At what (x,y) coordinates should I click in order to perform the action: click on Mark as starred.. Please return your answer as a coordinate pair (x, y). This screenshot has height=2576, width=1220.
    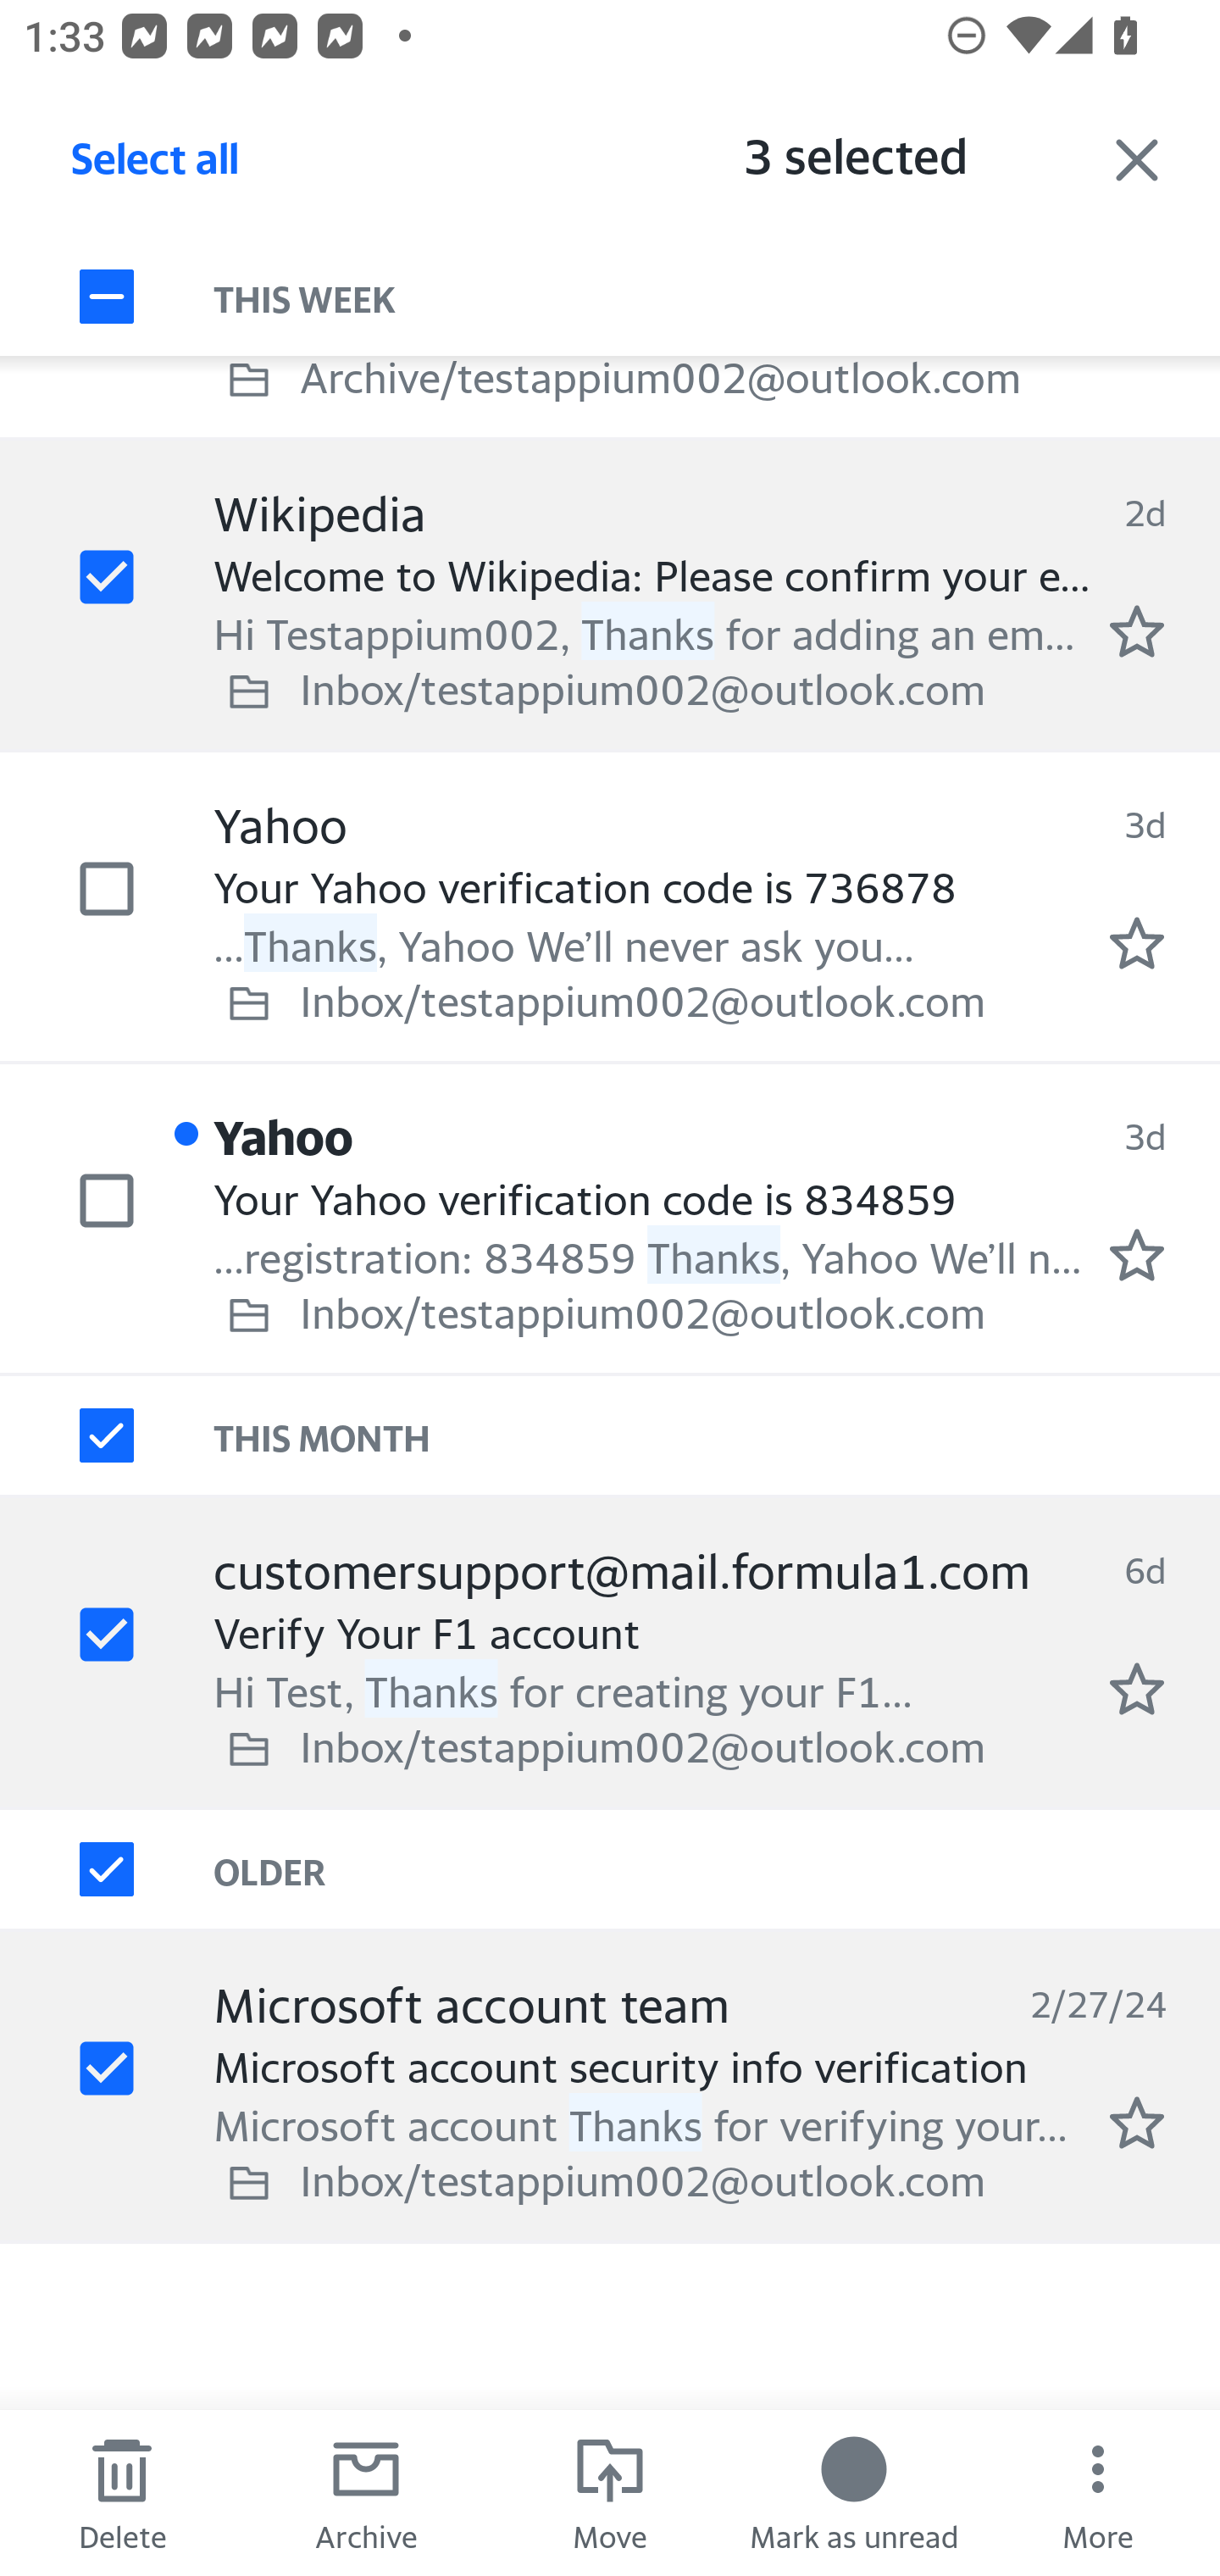
    Looking at the image, I should click on (1137, 1688).